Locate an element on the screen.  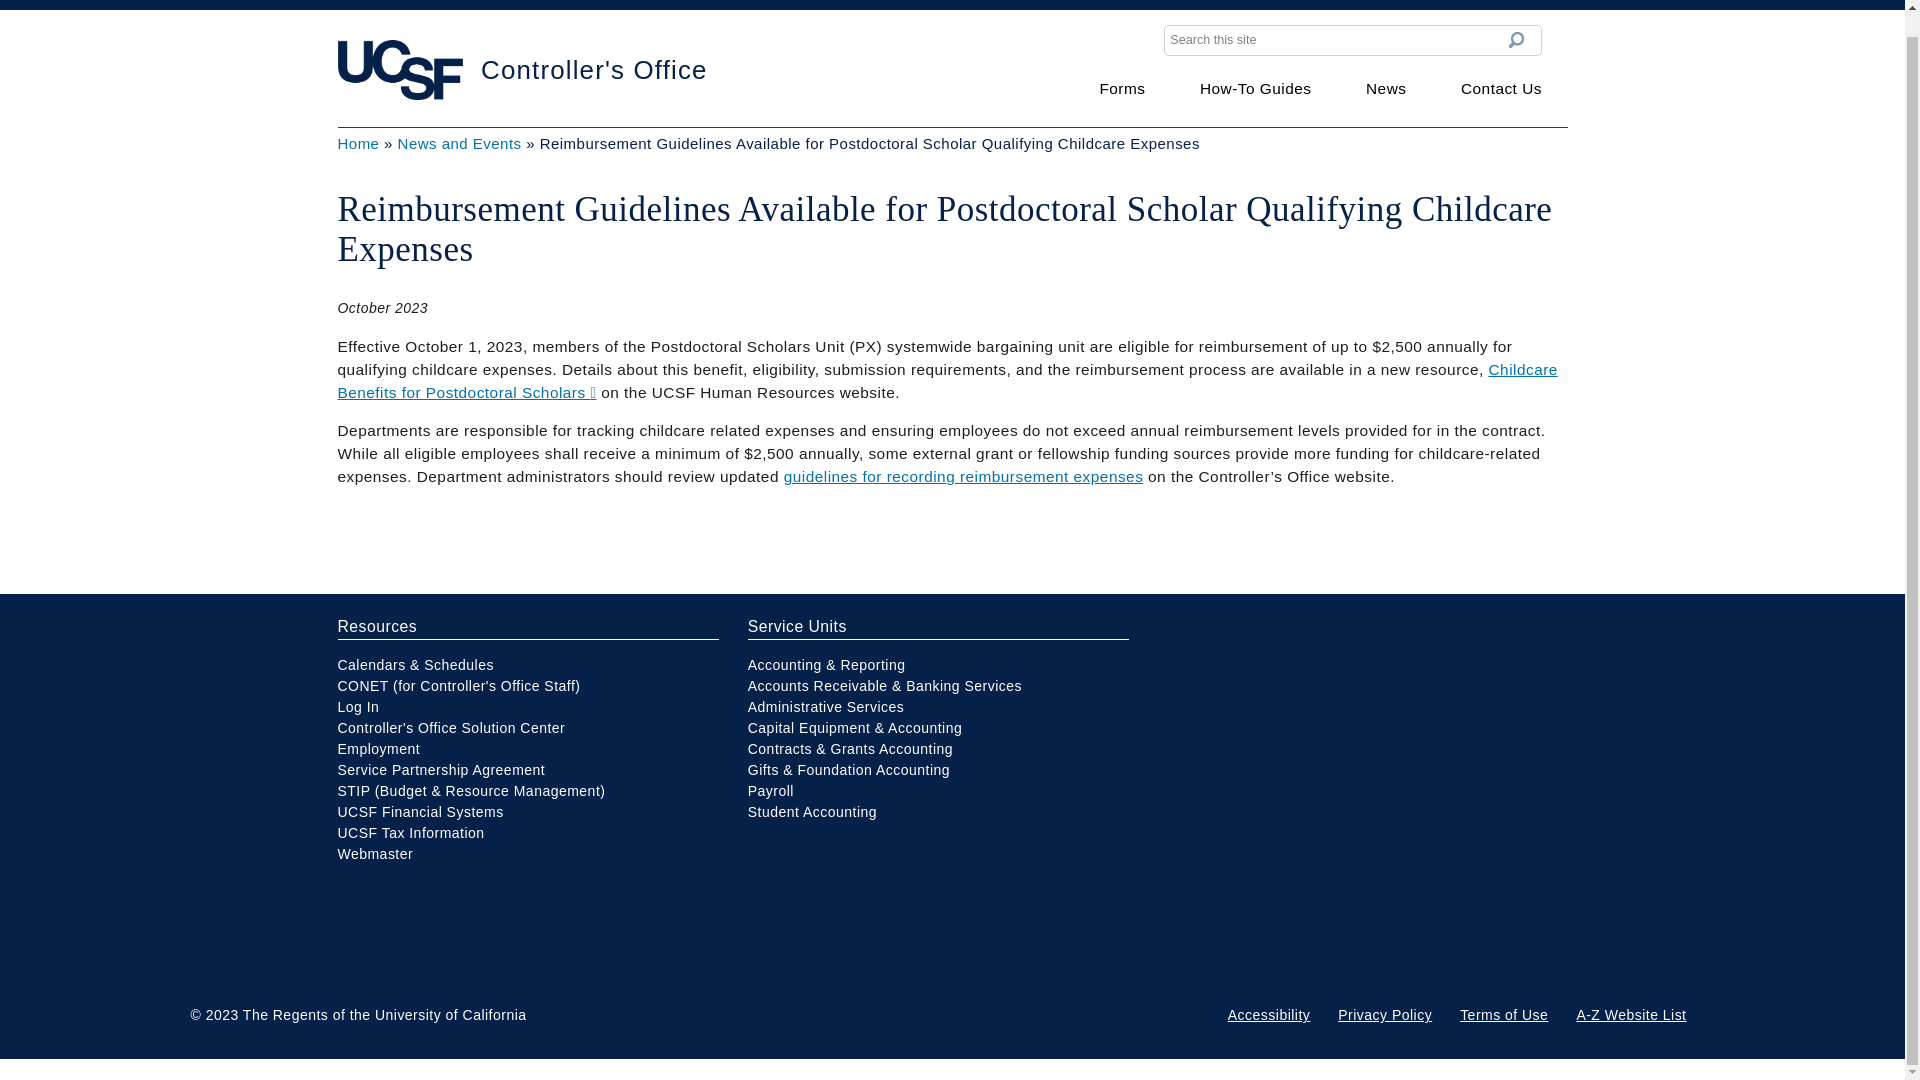
Controller's Office Solution Center is located at coordinates (452, 728).